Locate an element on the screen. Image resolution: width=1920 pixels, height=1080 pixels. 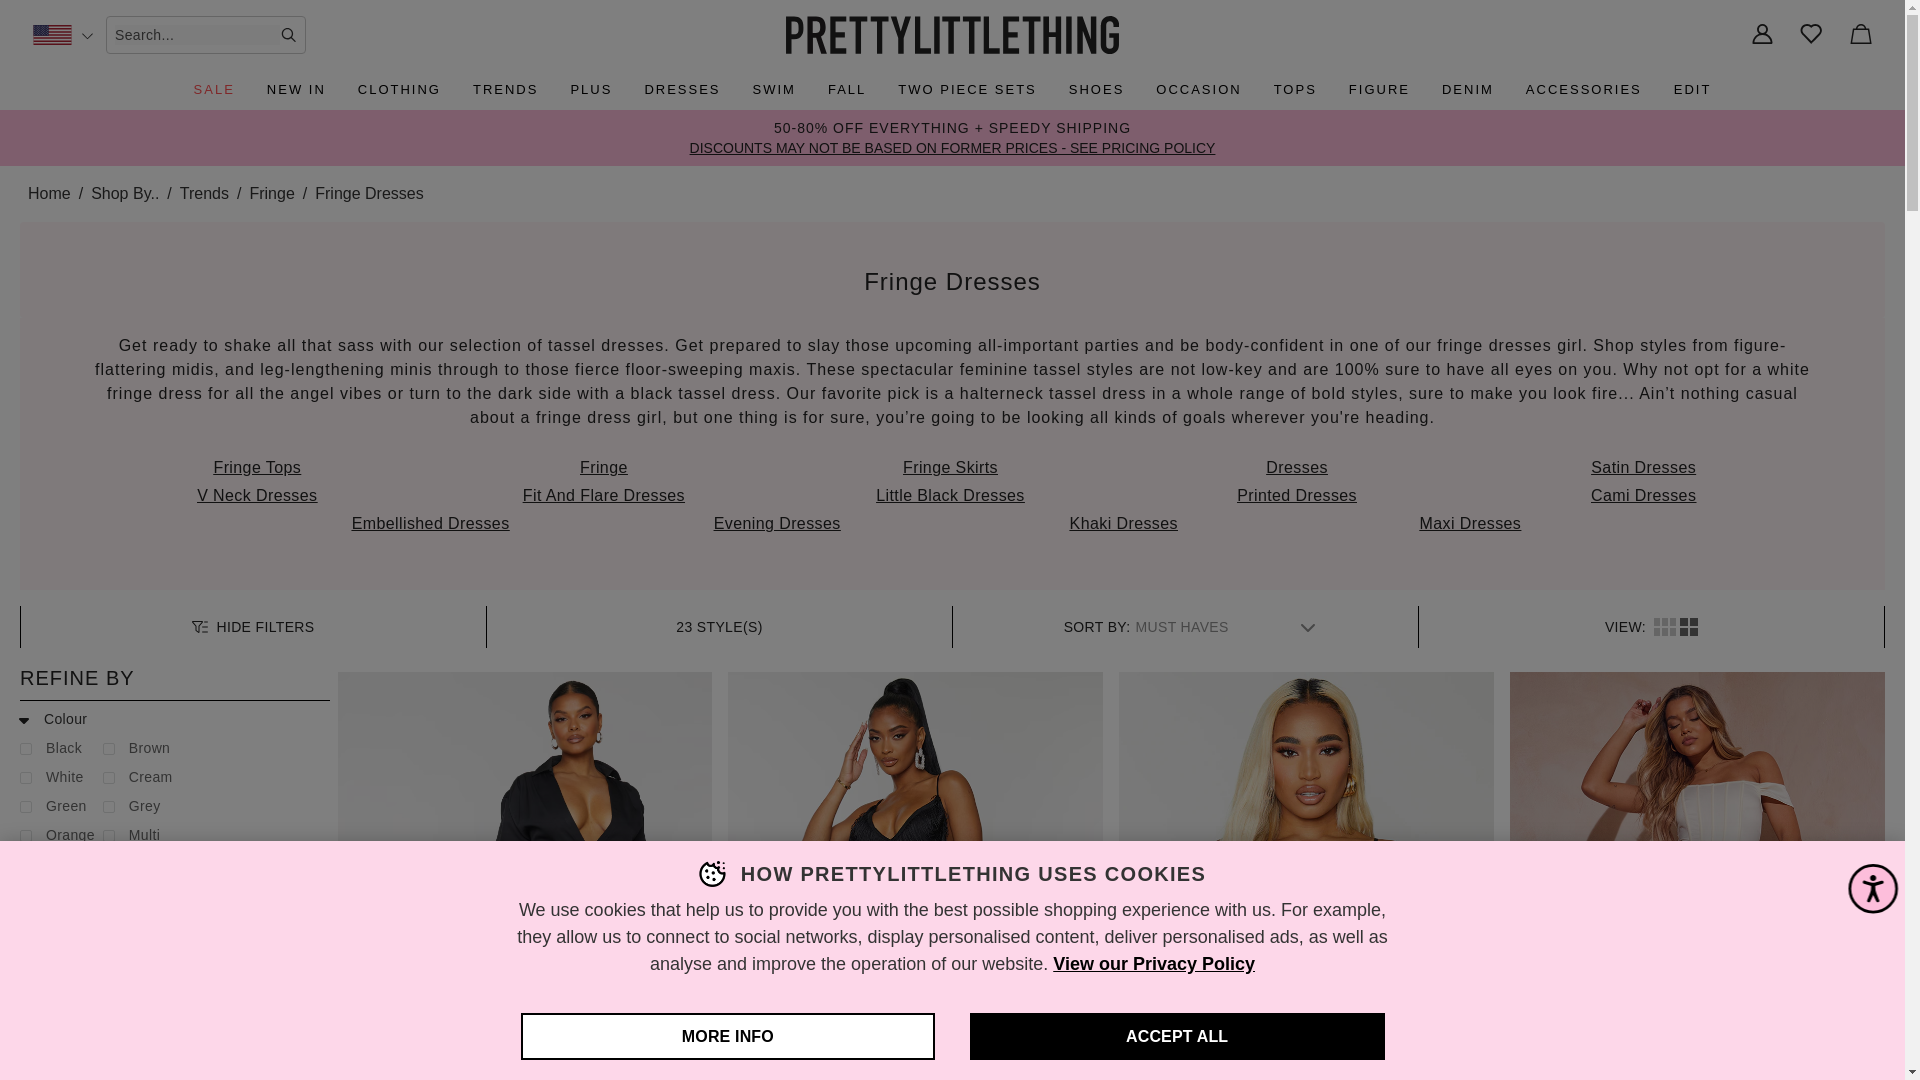
SALE is located at coordinates (214, 90).